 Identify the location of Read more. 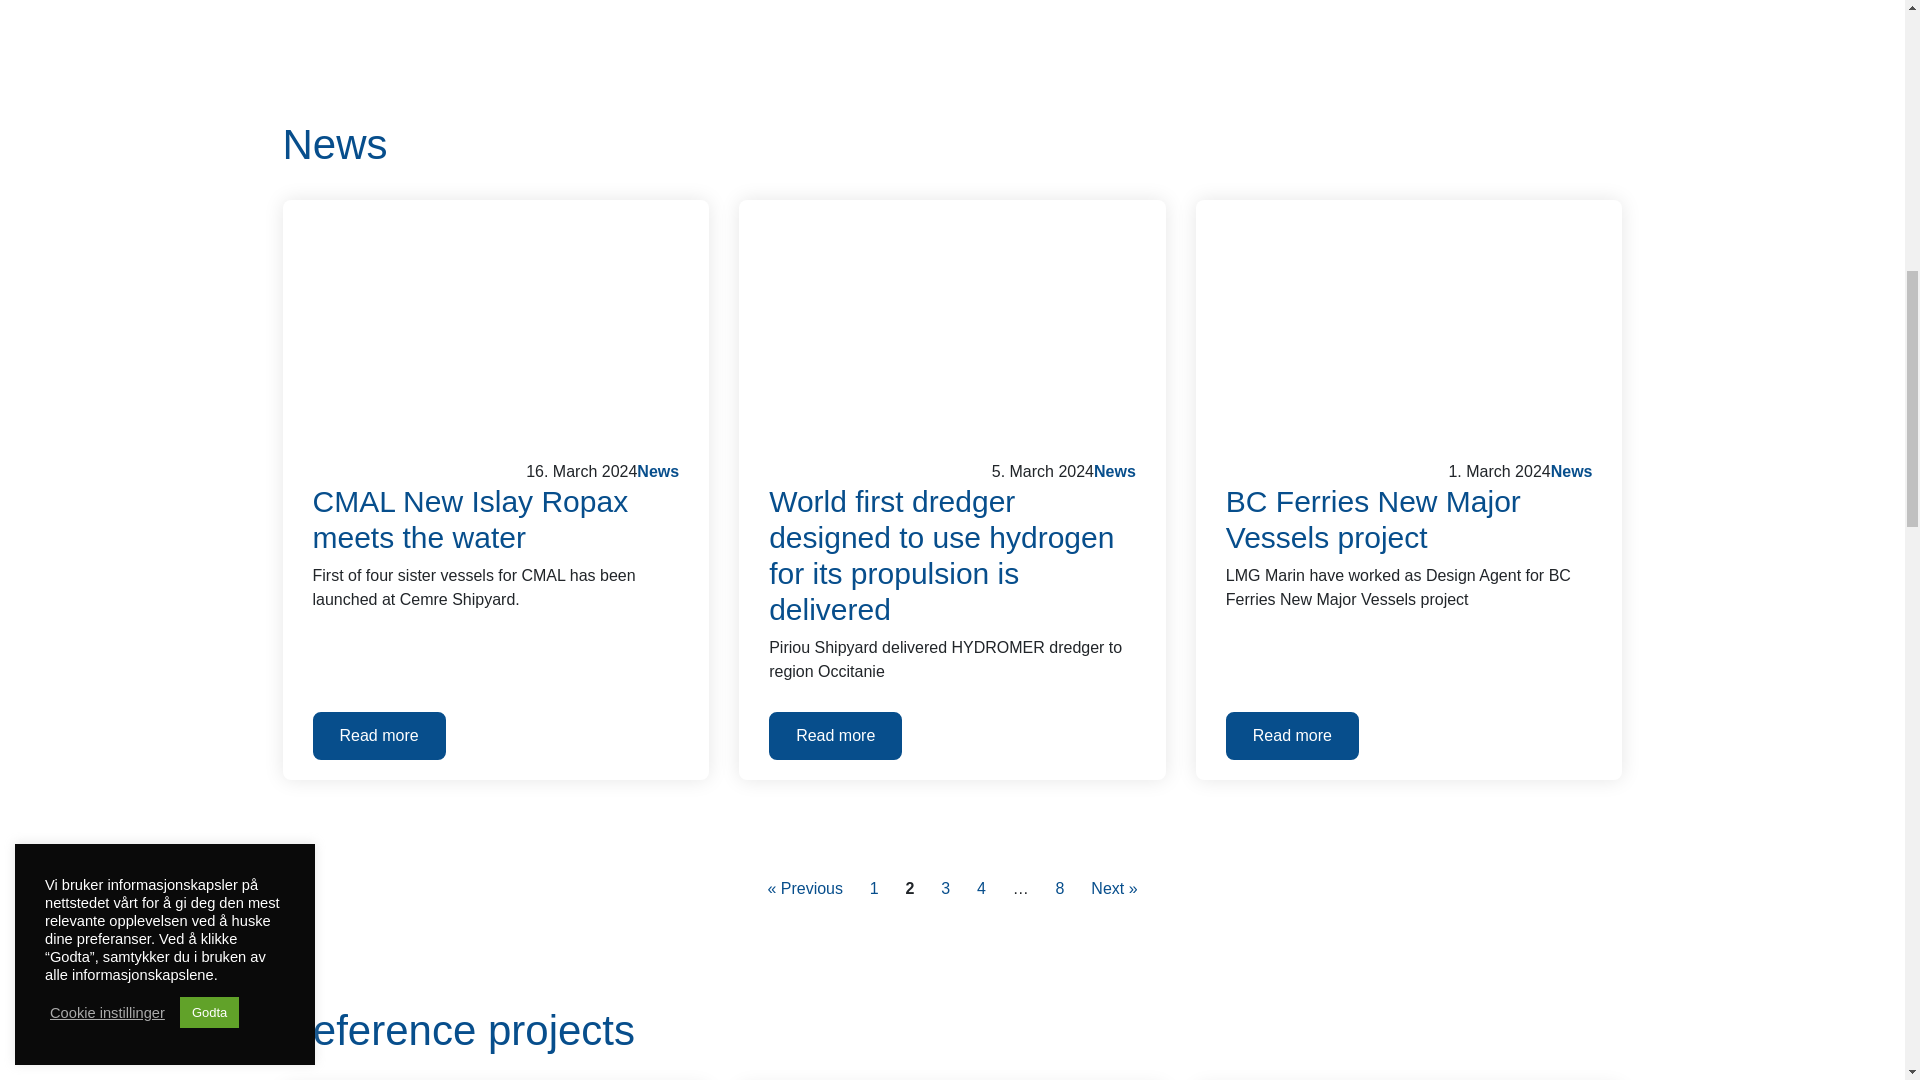
(836, 736).